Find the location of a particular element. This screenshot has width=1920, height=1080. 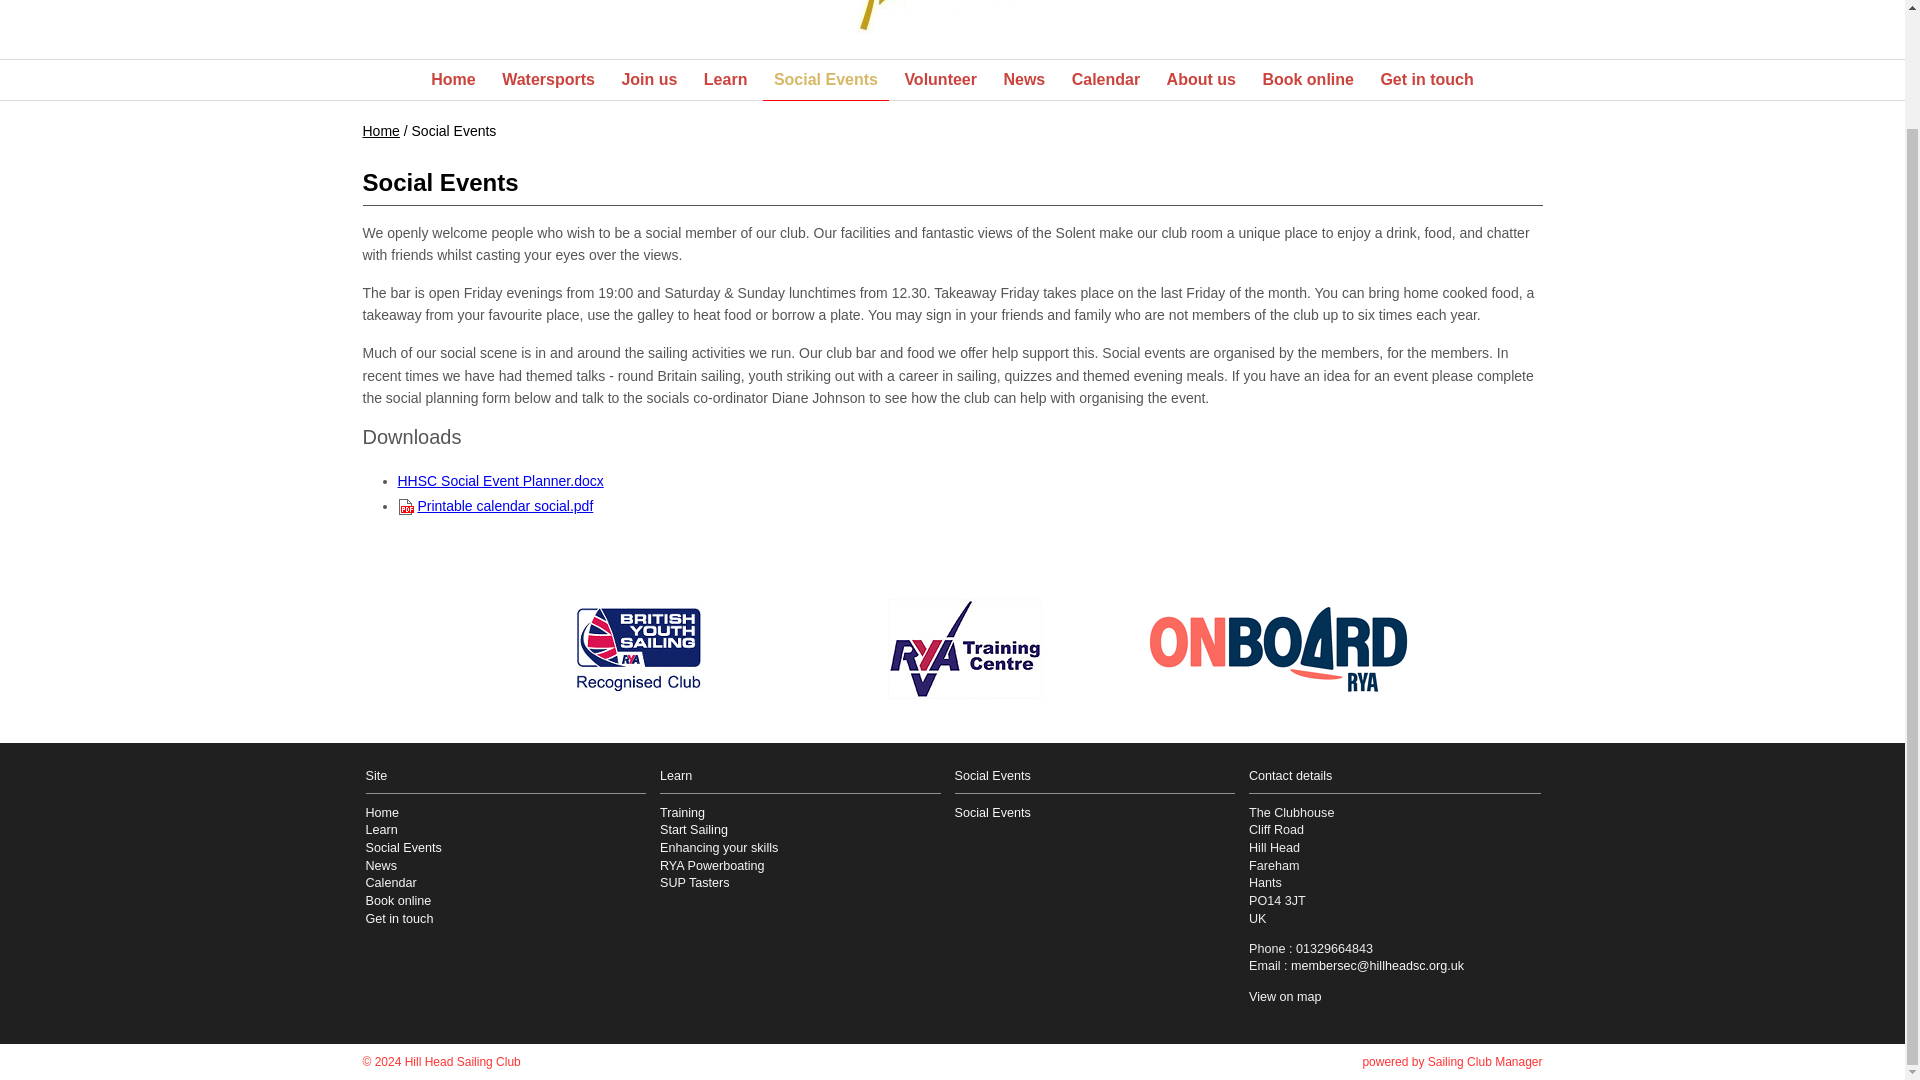

Volunteer is located at coordinates (940, 80).